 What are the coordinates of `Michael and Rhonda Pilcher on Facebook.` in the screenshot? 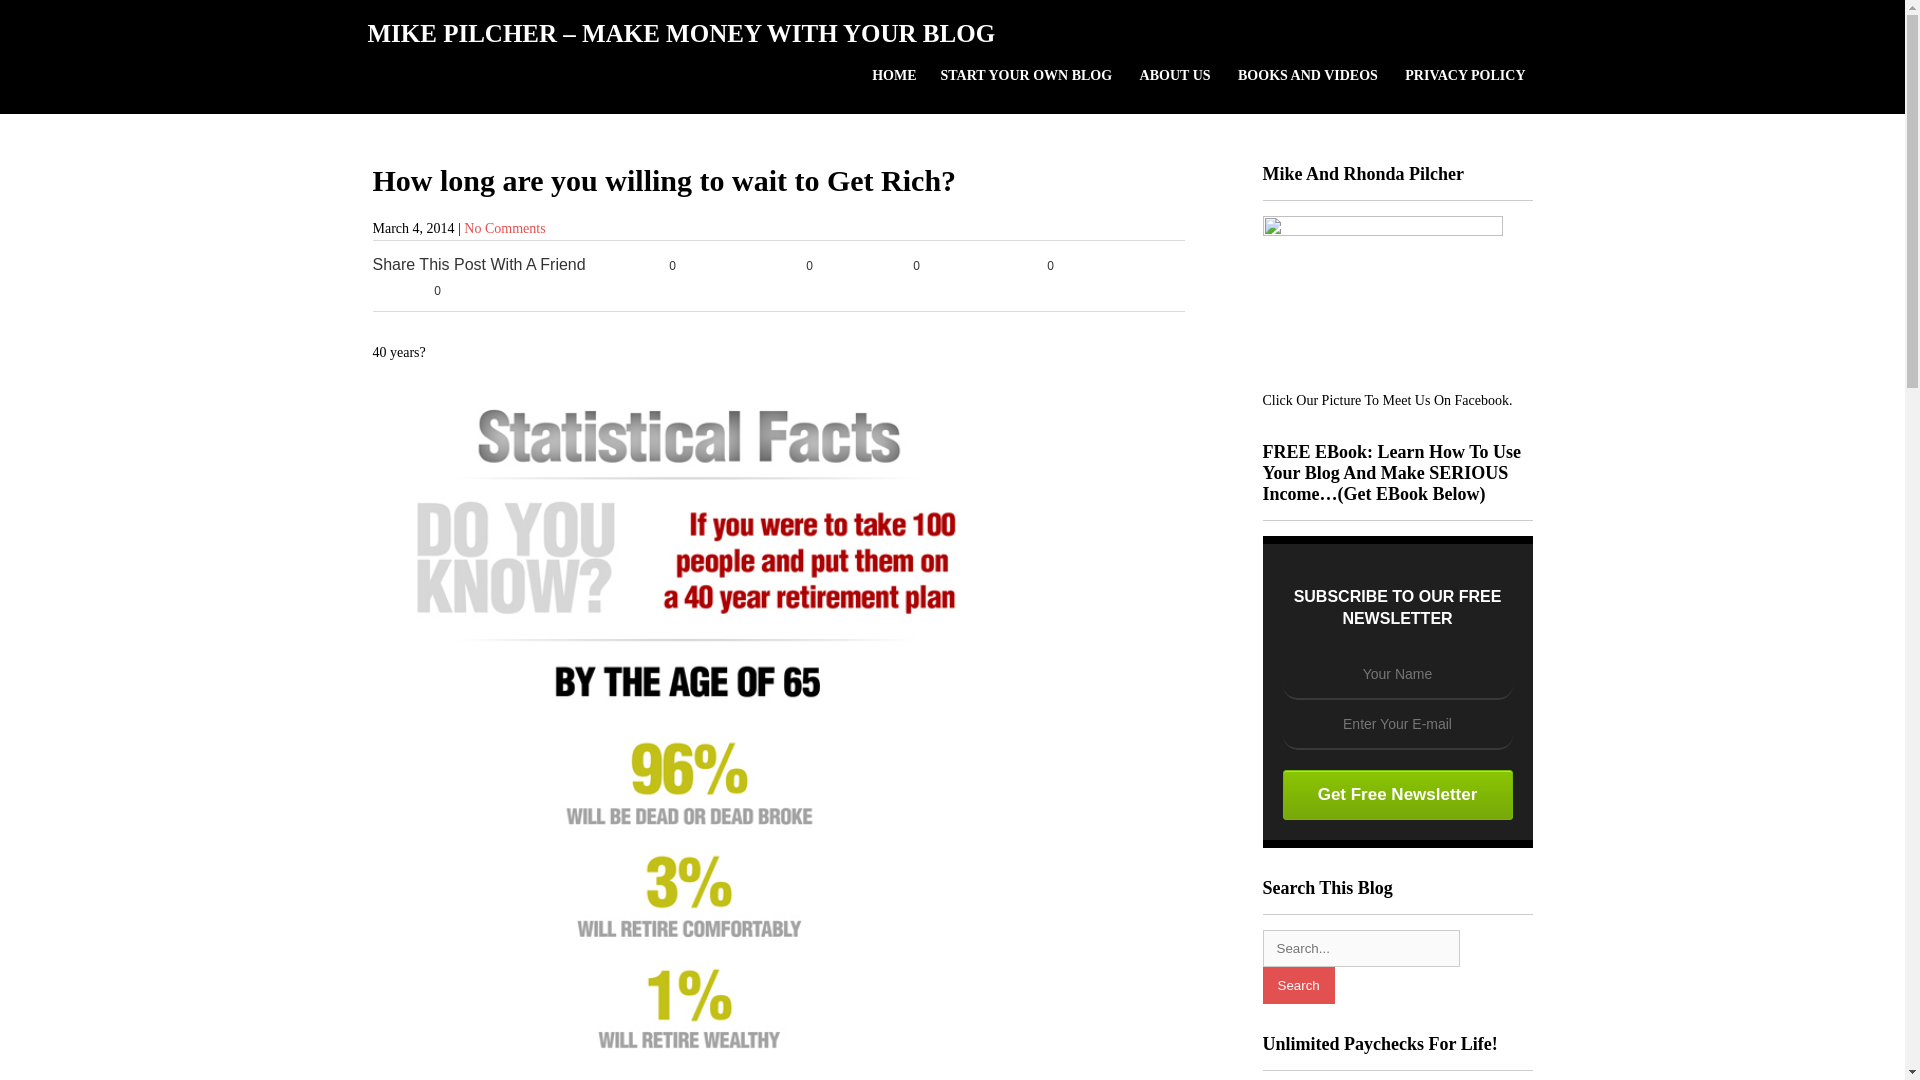 It's located at (1381, 230).